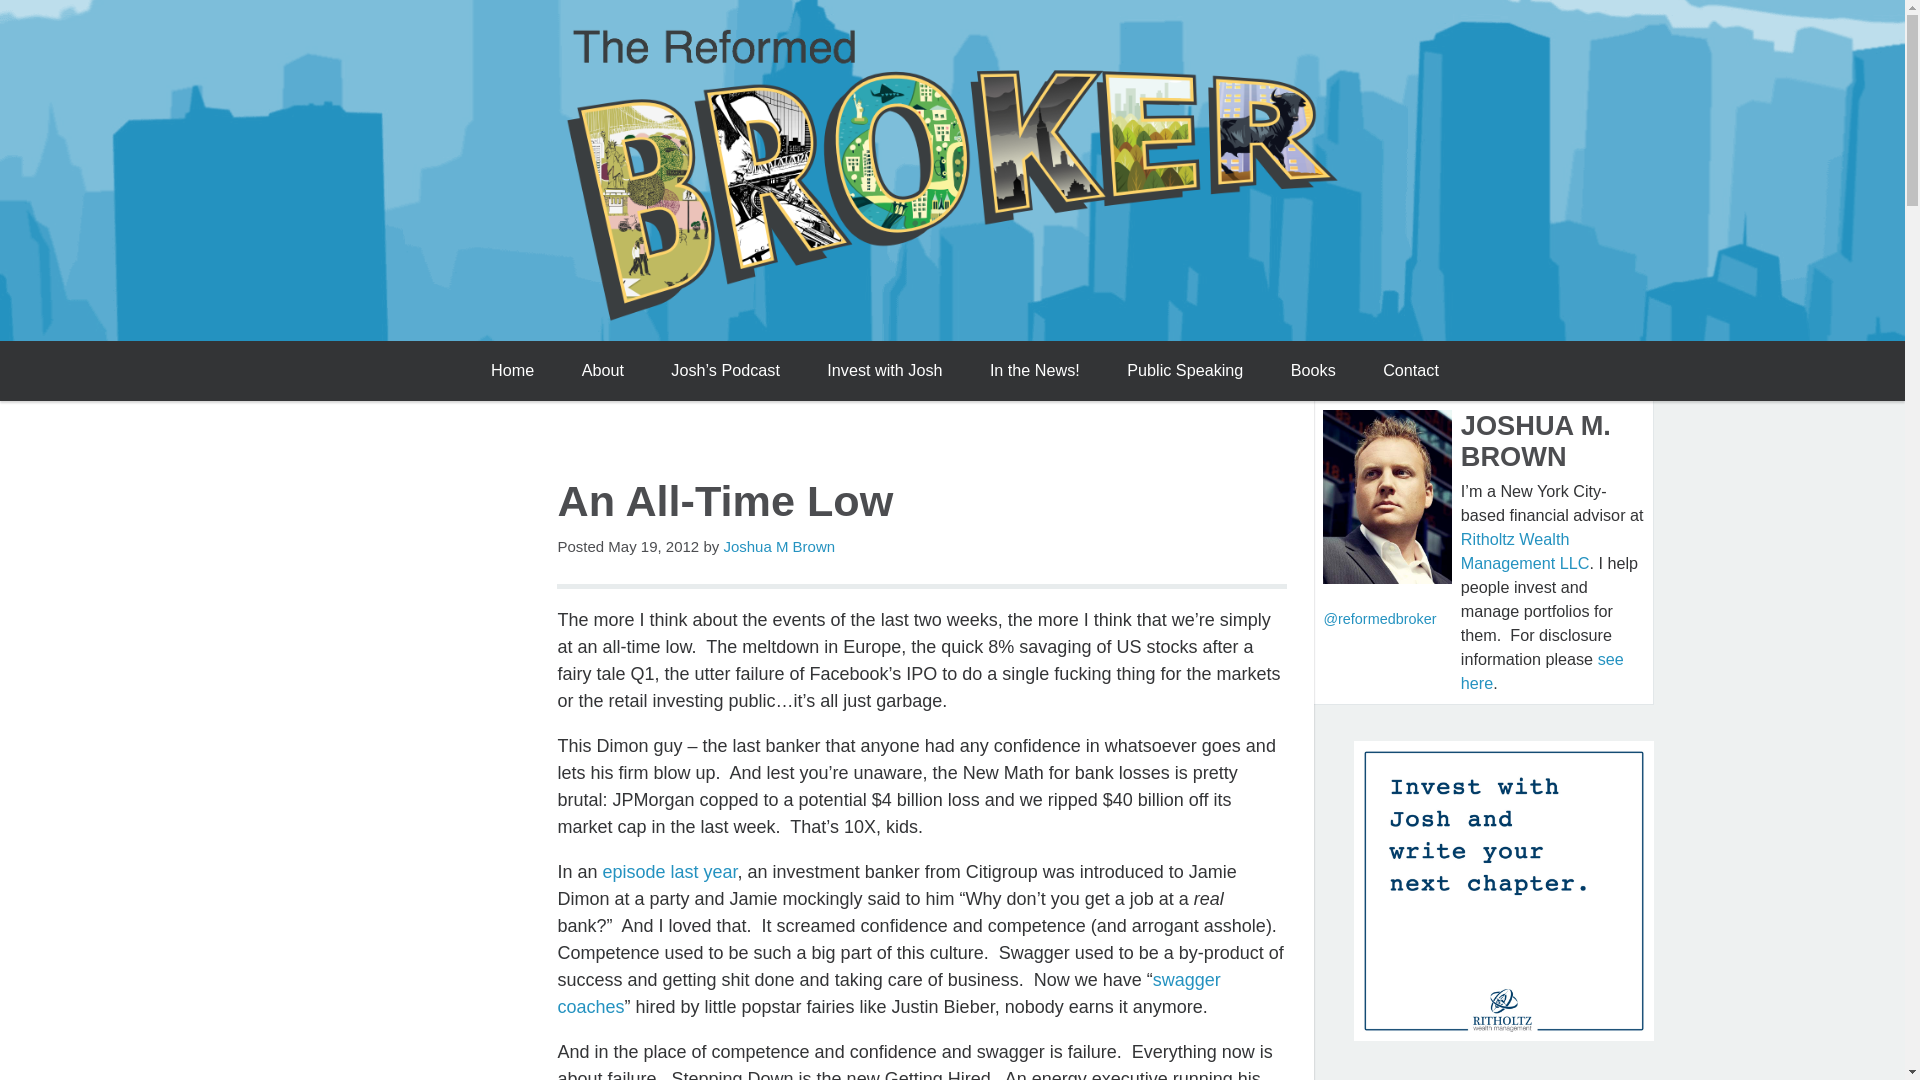 This screenshot has width=1920, height=1080. What do you see at coordinates (1185, 370) in the screenshot?
I see `Public Speaking` at bounding box center [1185, 370].